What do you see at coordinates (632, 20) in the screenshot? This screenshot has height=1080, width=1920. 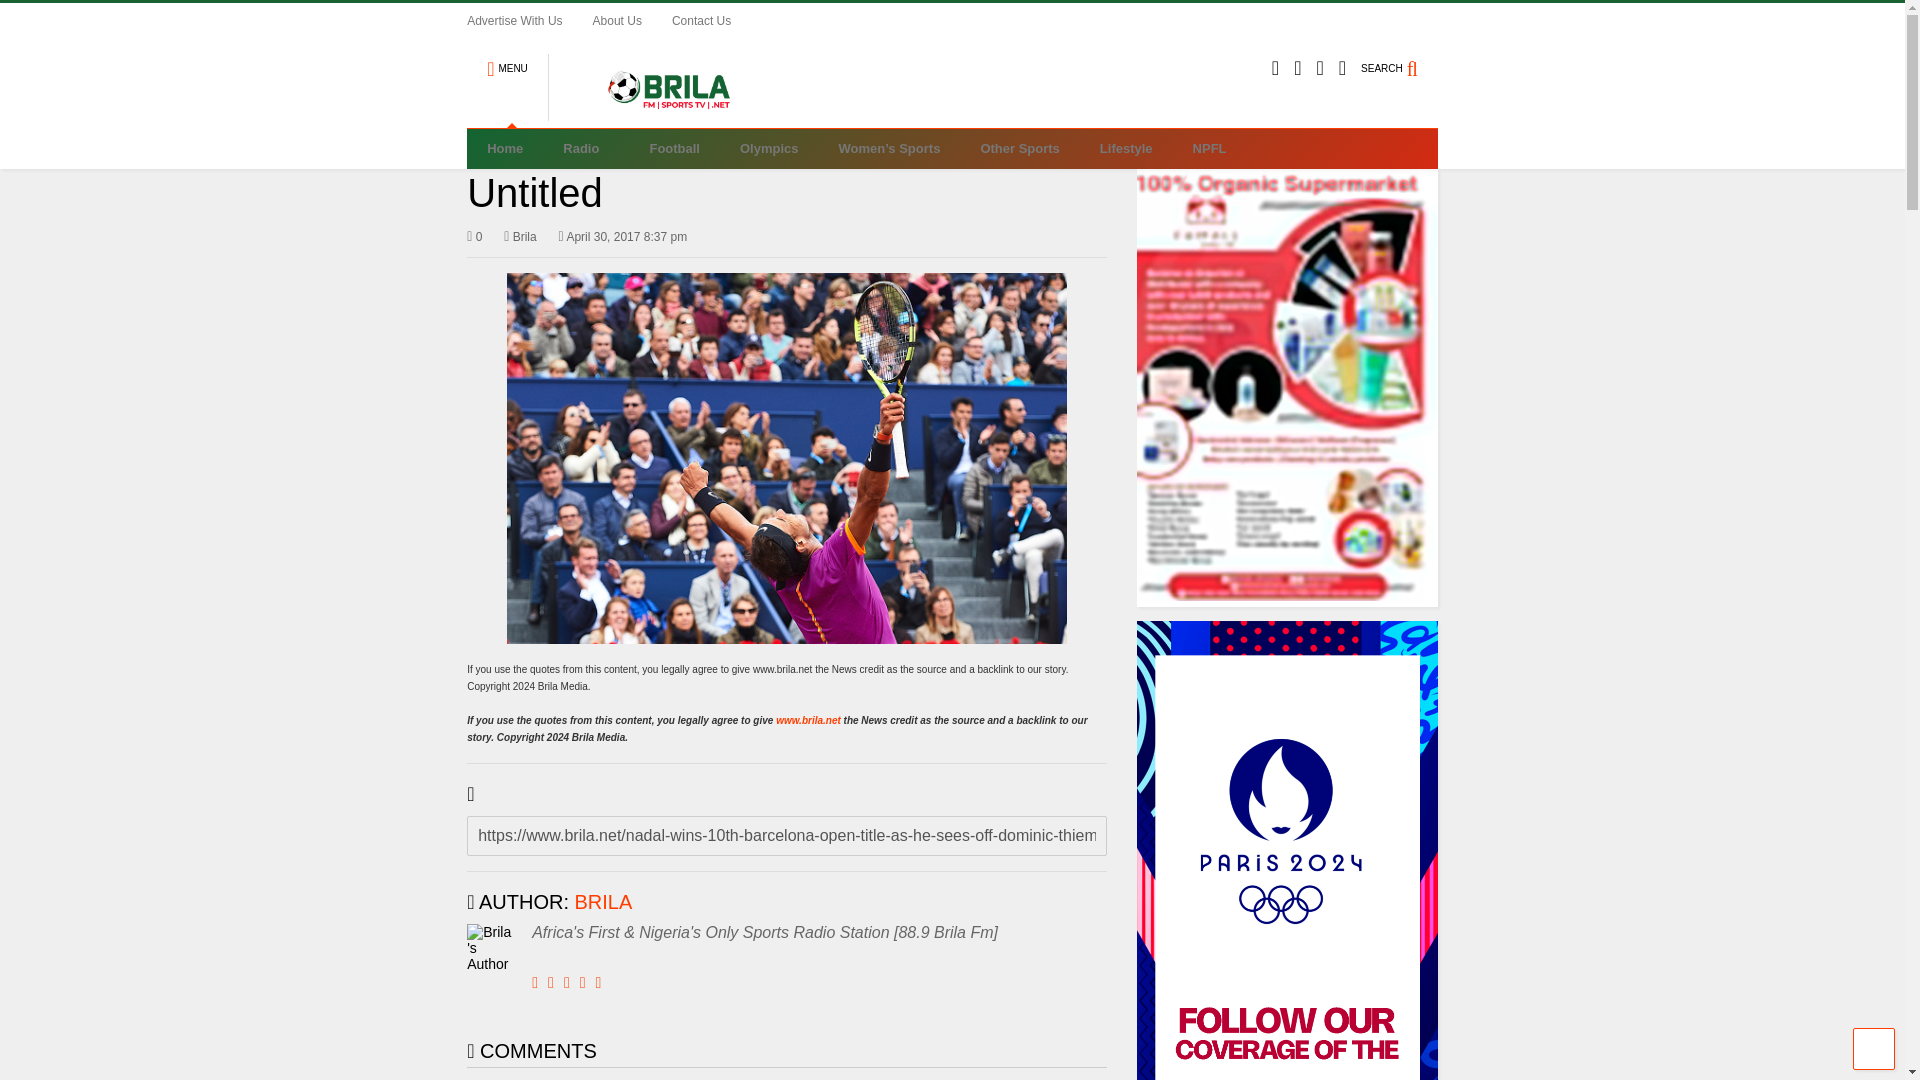 I see `About Us` at bounding box center [632, 20].